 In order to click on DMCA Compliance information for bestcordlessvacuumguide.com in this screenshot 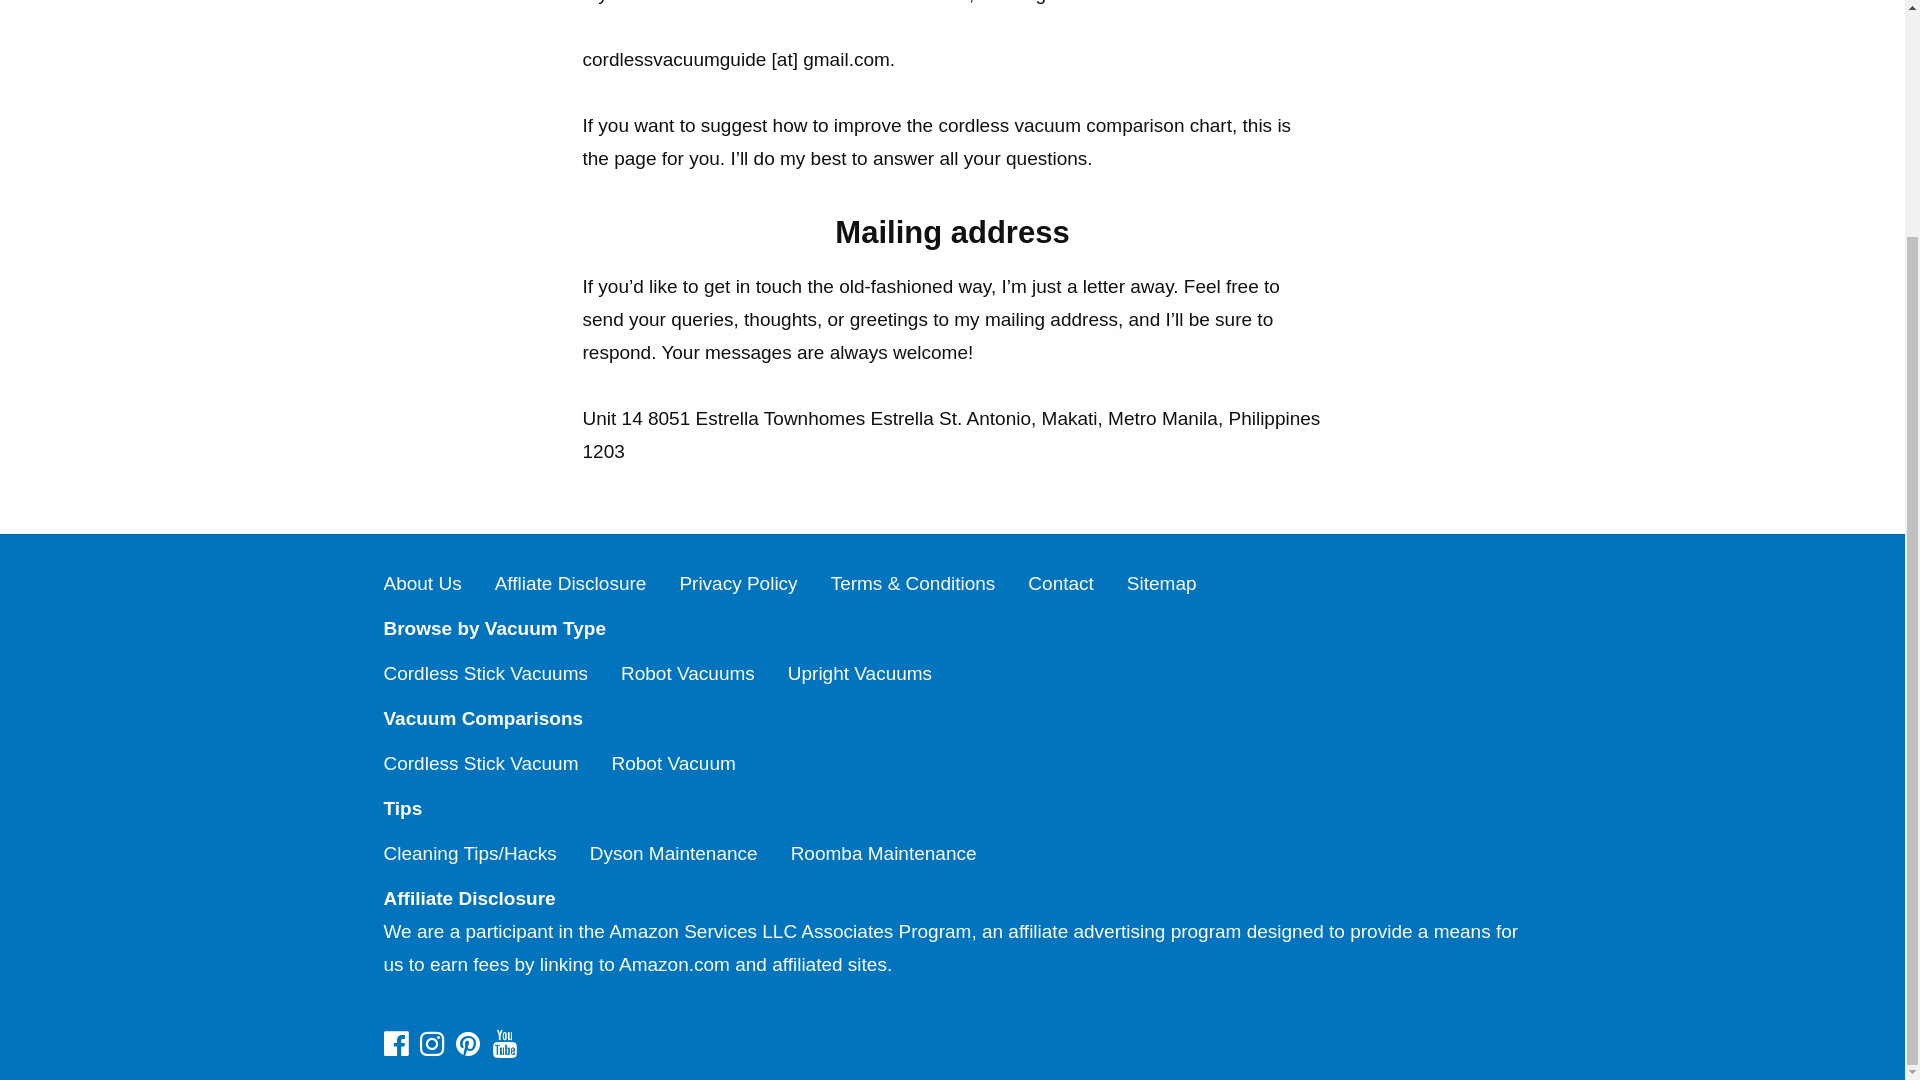, I will do `click(953, 1003)`.